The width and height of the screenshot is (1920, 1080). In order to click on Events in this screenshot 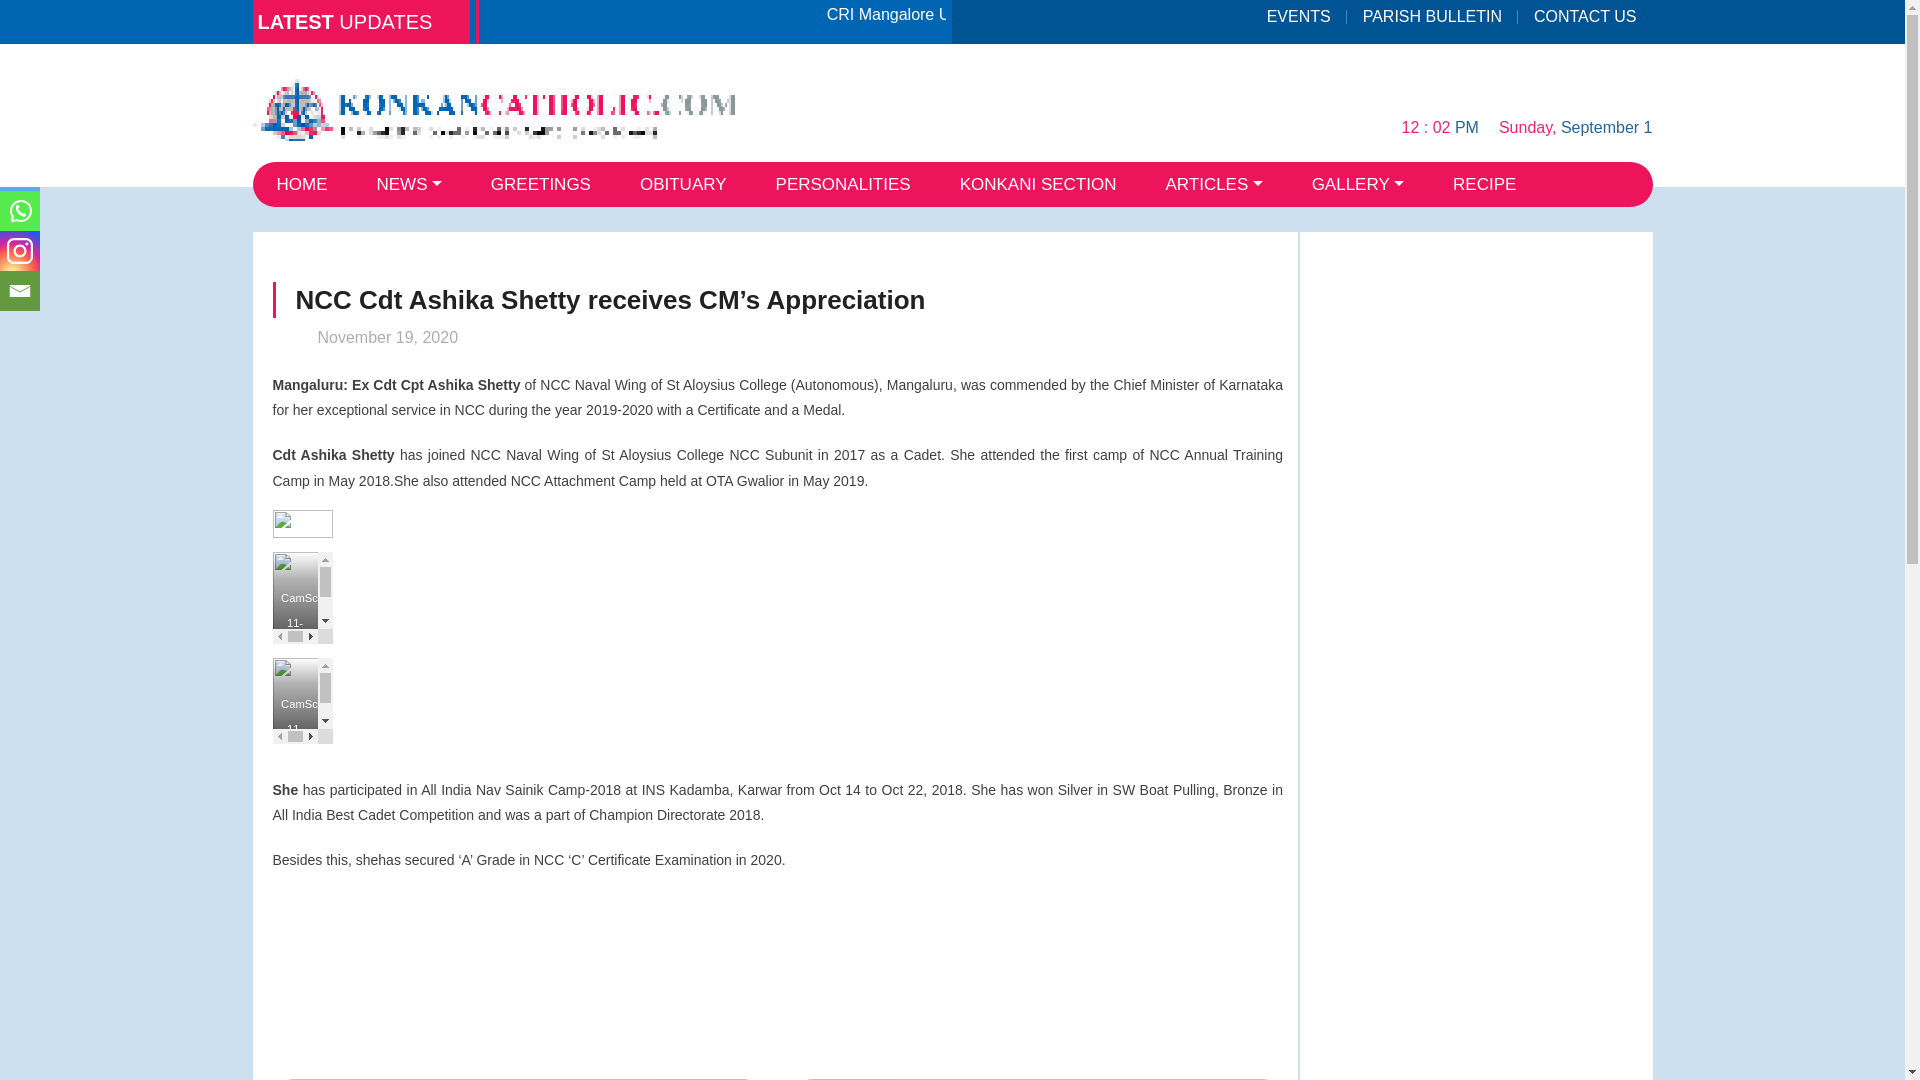, I will do `click(1299, 16)`.